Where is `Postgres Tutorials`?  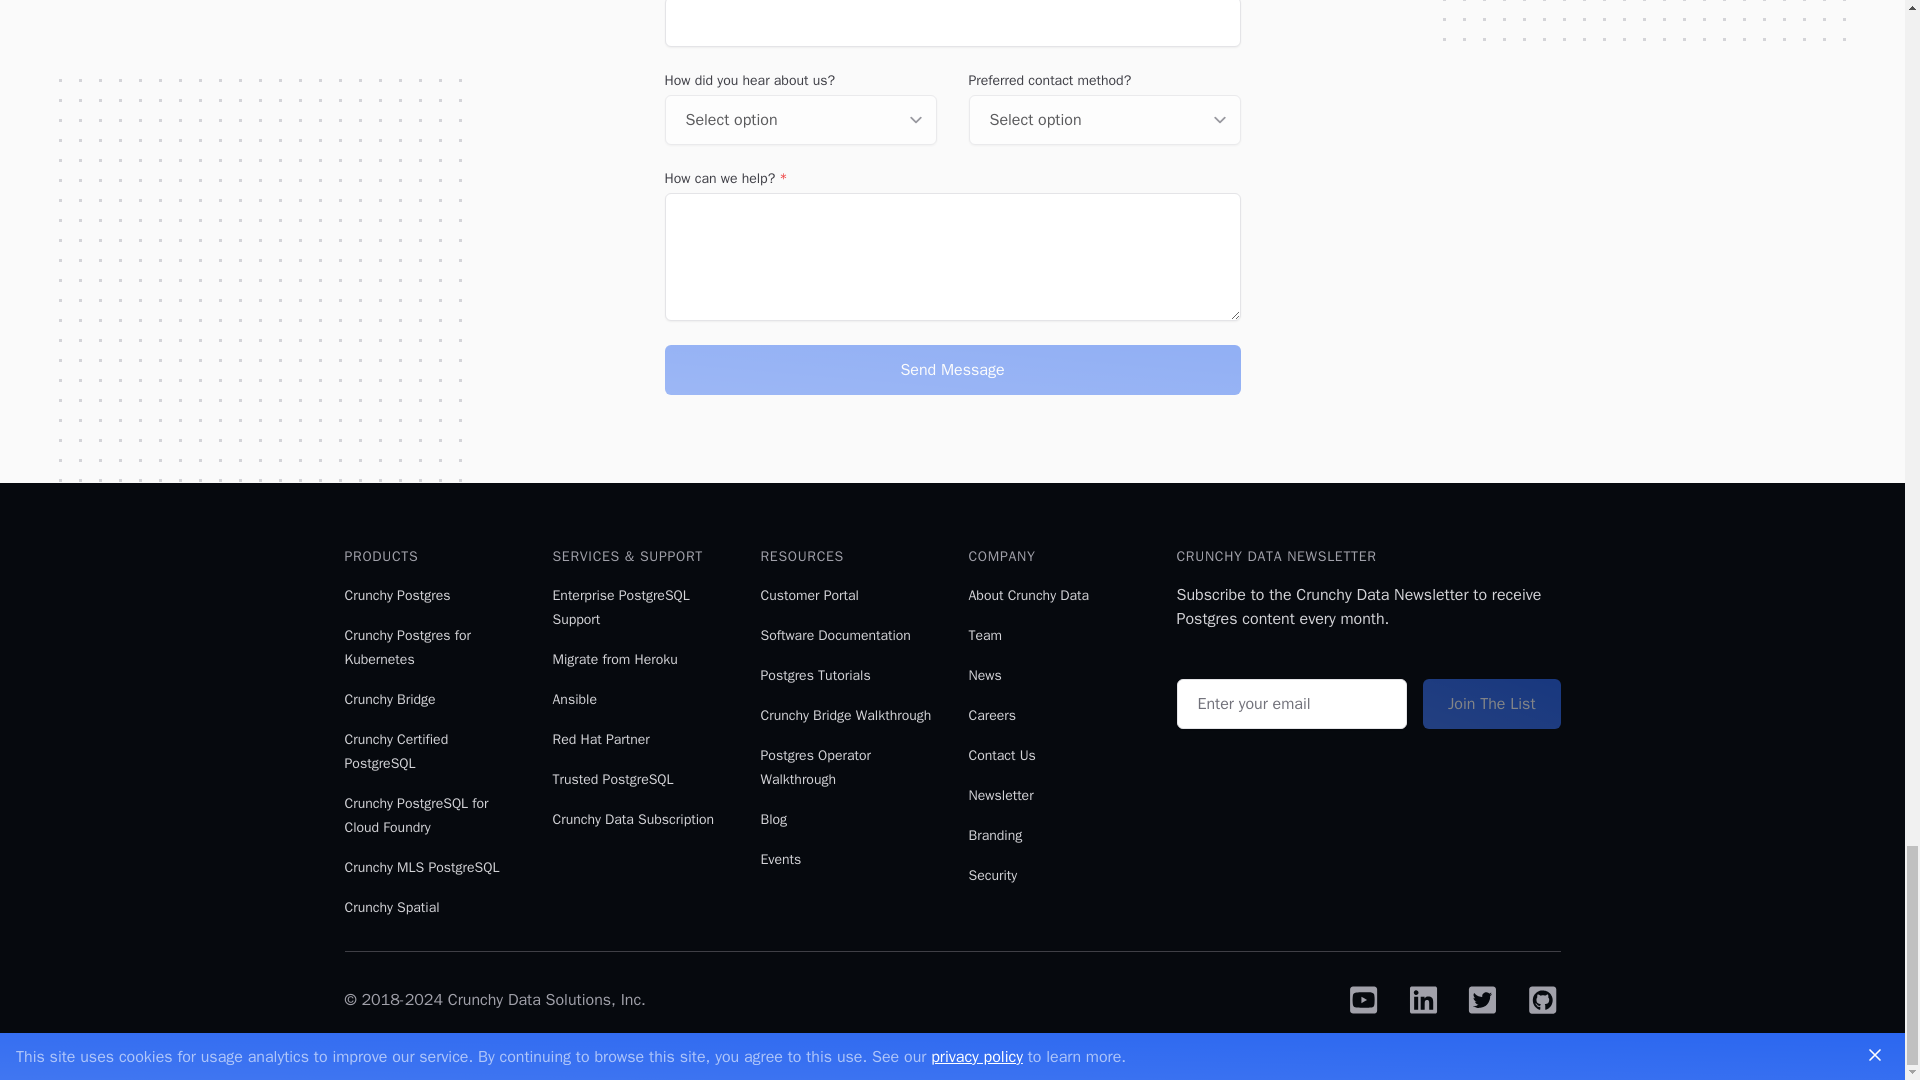
Postgres Tutorials is located at coordinates (814, 675).